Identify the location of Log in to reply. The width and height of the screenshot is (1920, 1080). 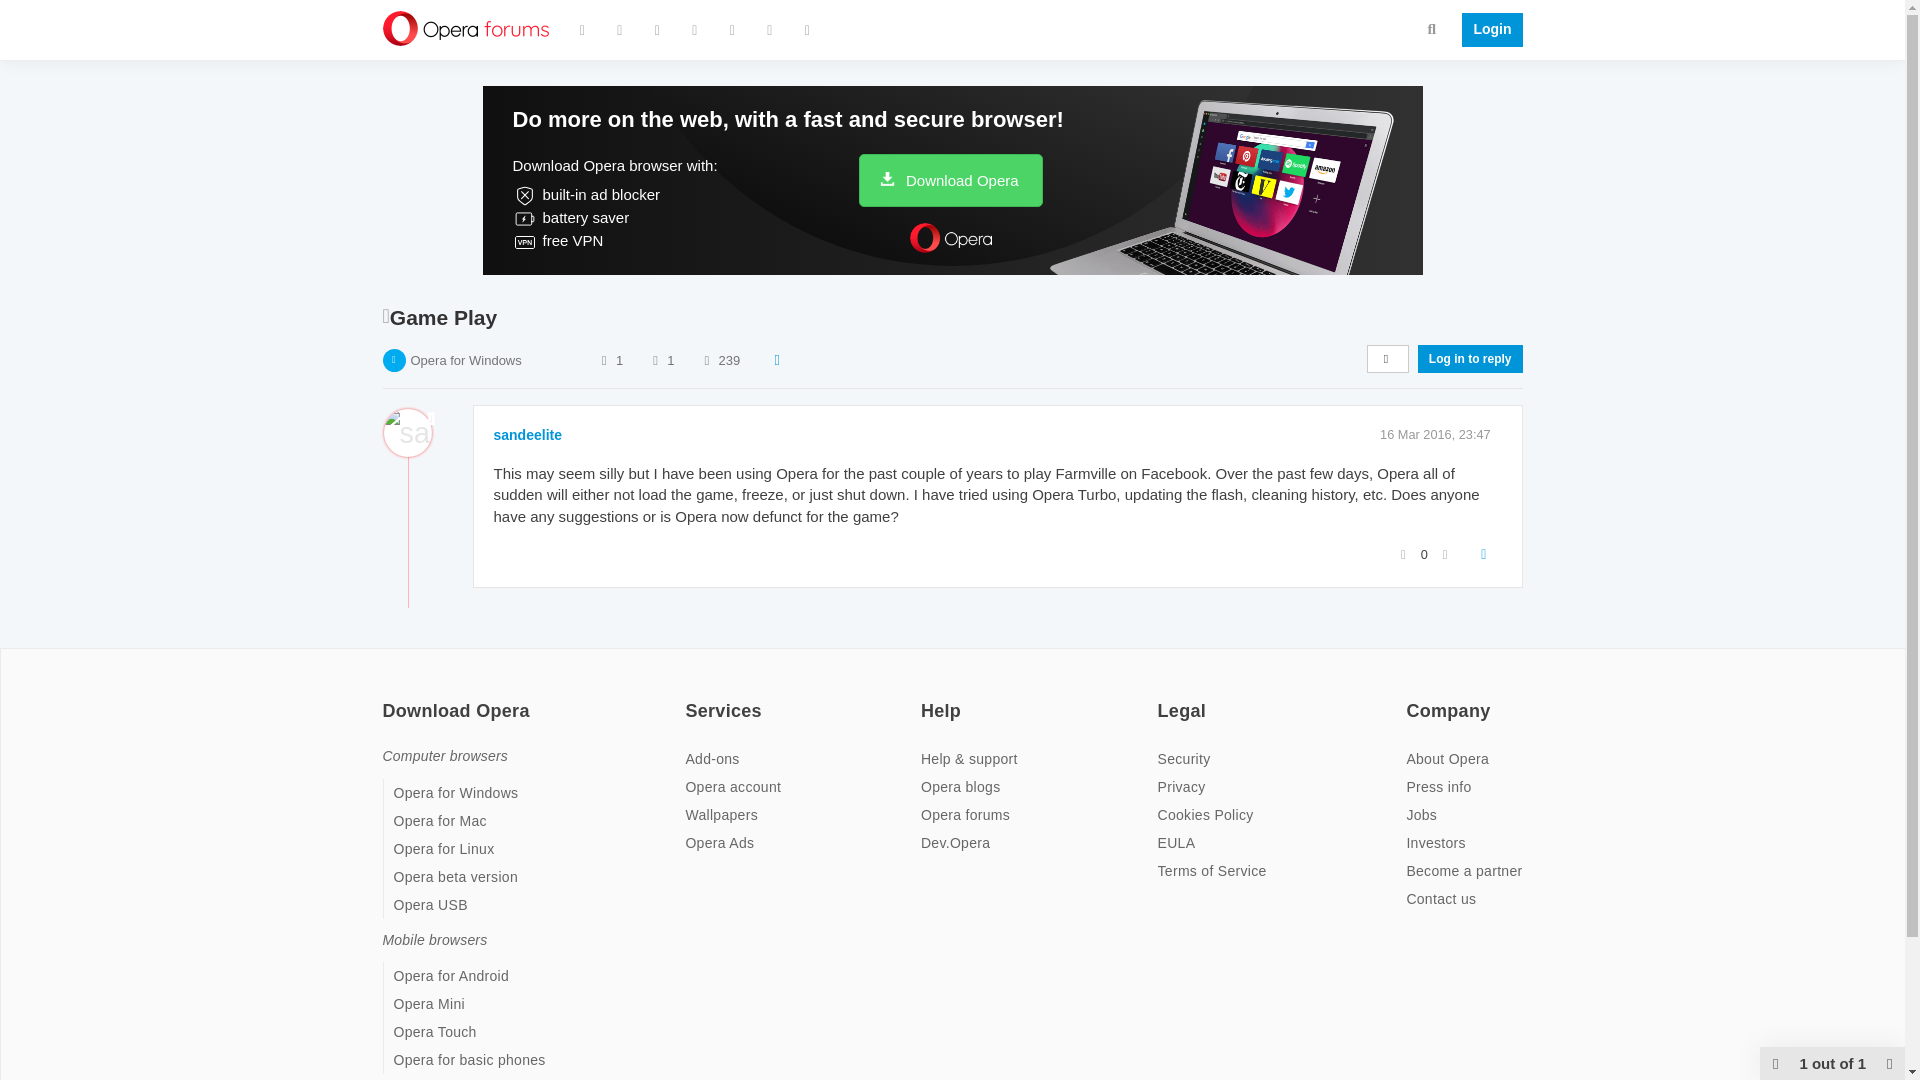
(1470, 358).